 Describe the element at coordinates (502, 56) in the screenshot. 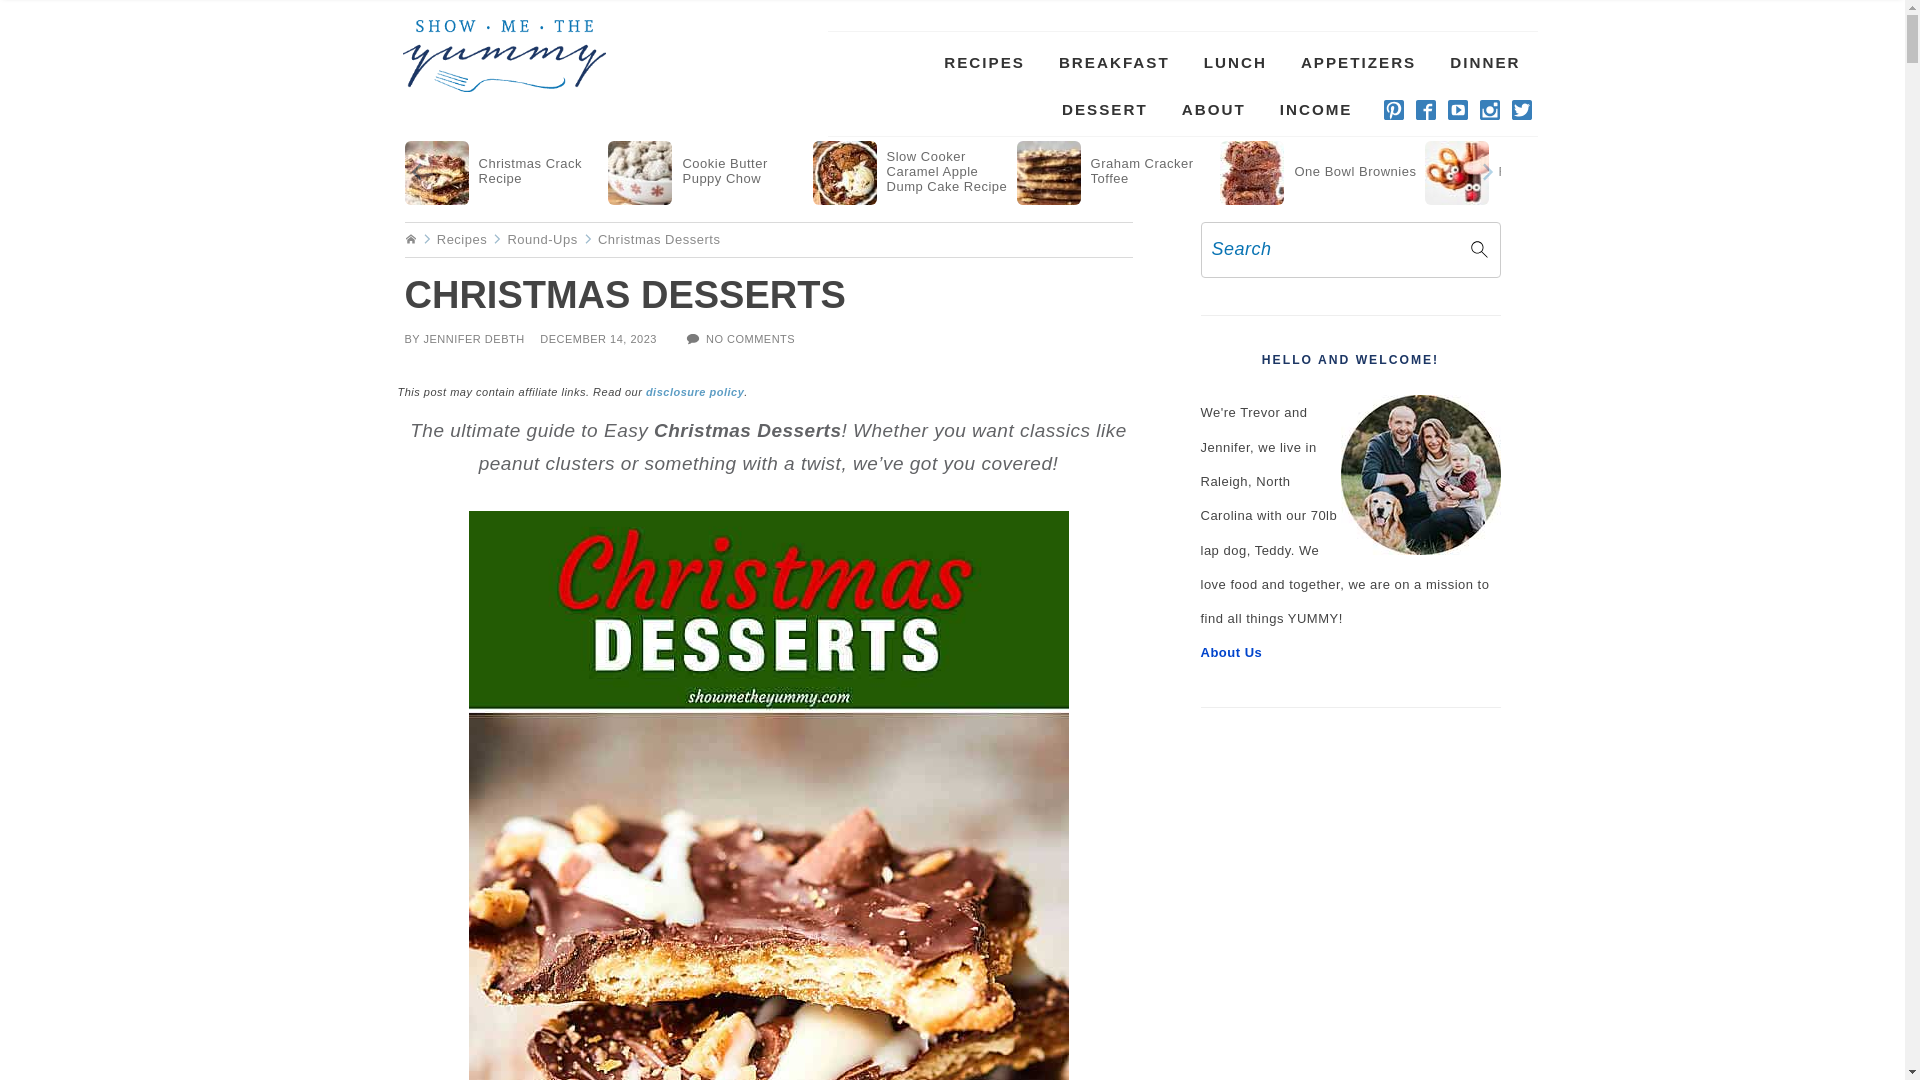

I see `Show Me the Yummy` at that location.